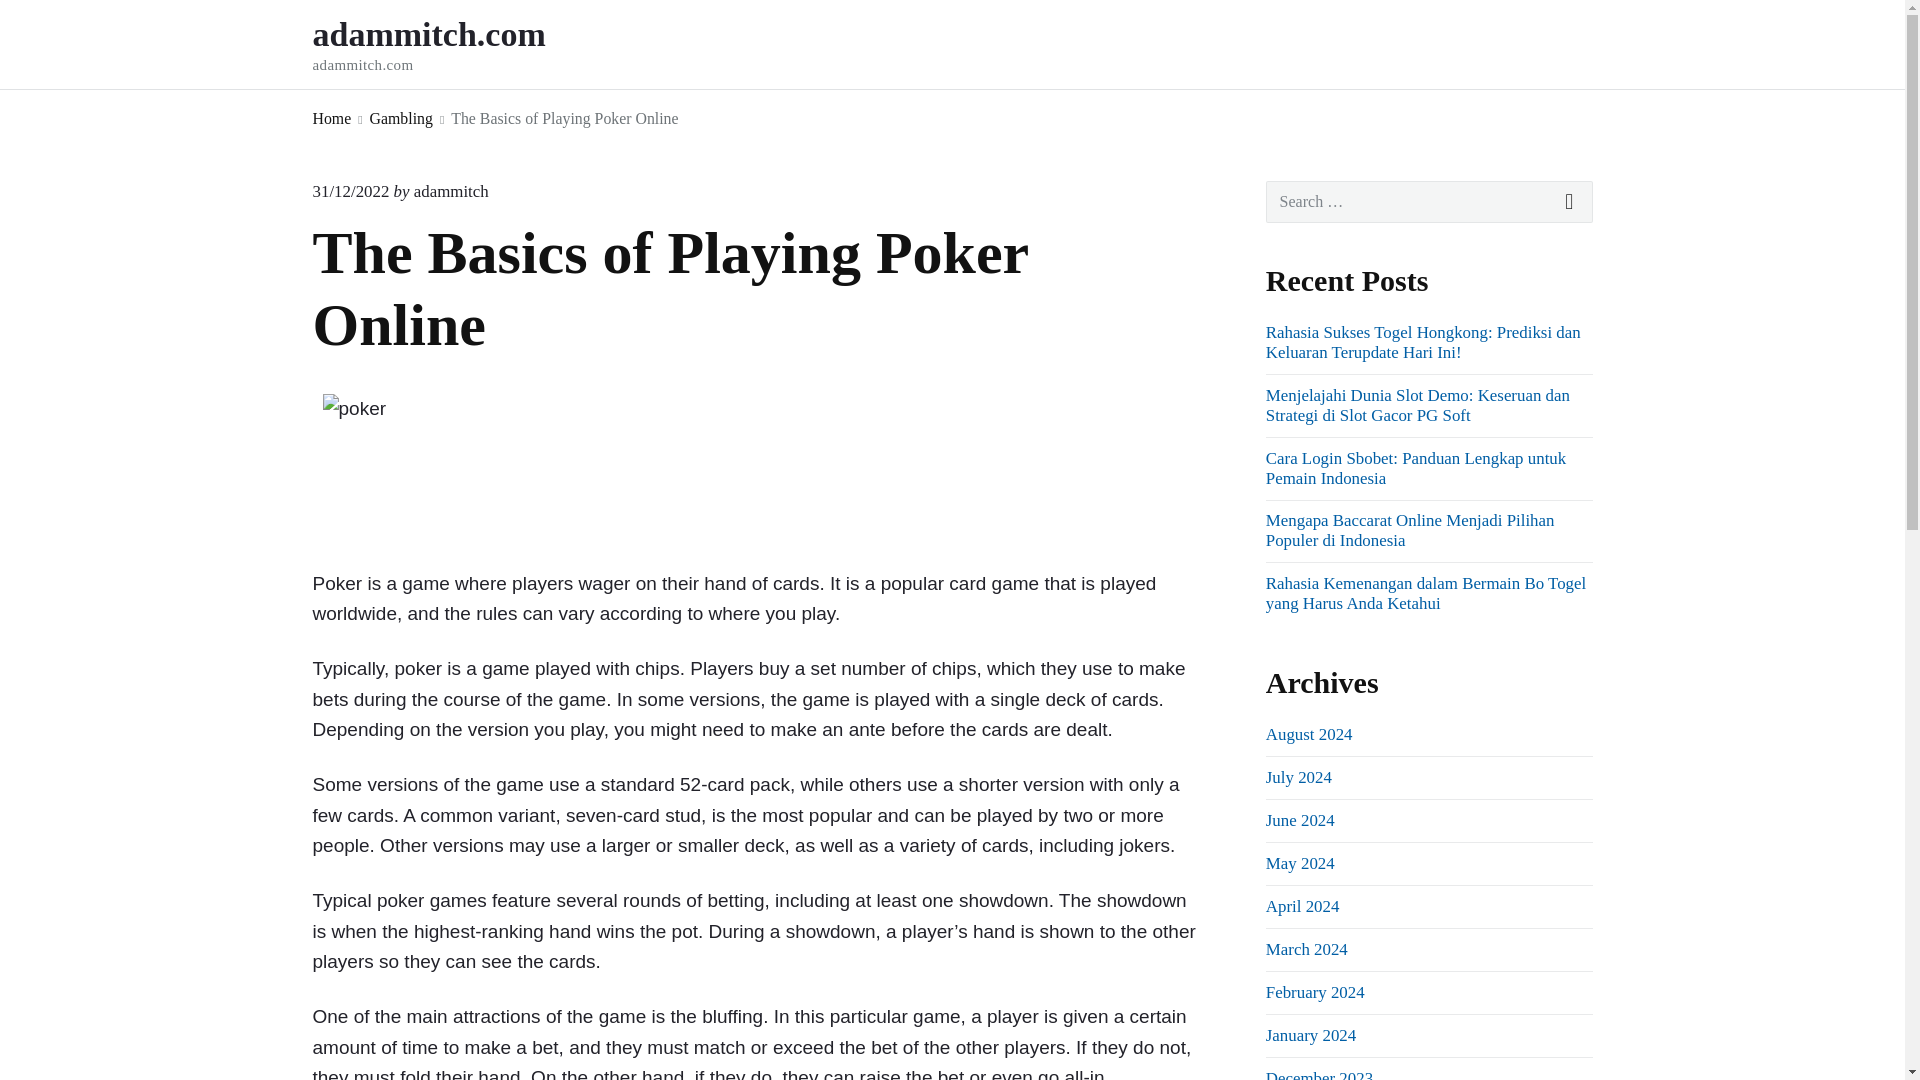 The height and width of the screenshot is (1080, 1920). Describe the element at coordinates (1416, 468) in the screenshot. I see `Cara Login Sbobet: Panduan Lengkap untuk Pemain Indonesia` at that location.